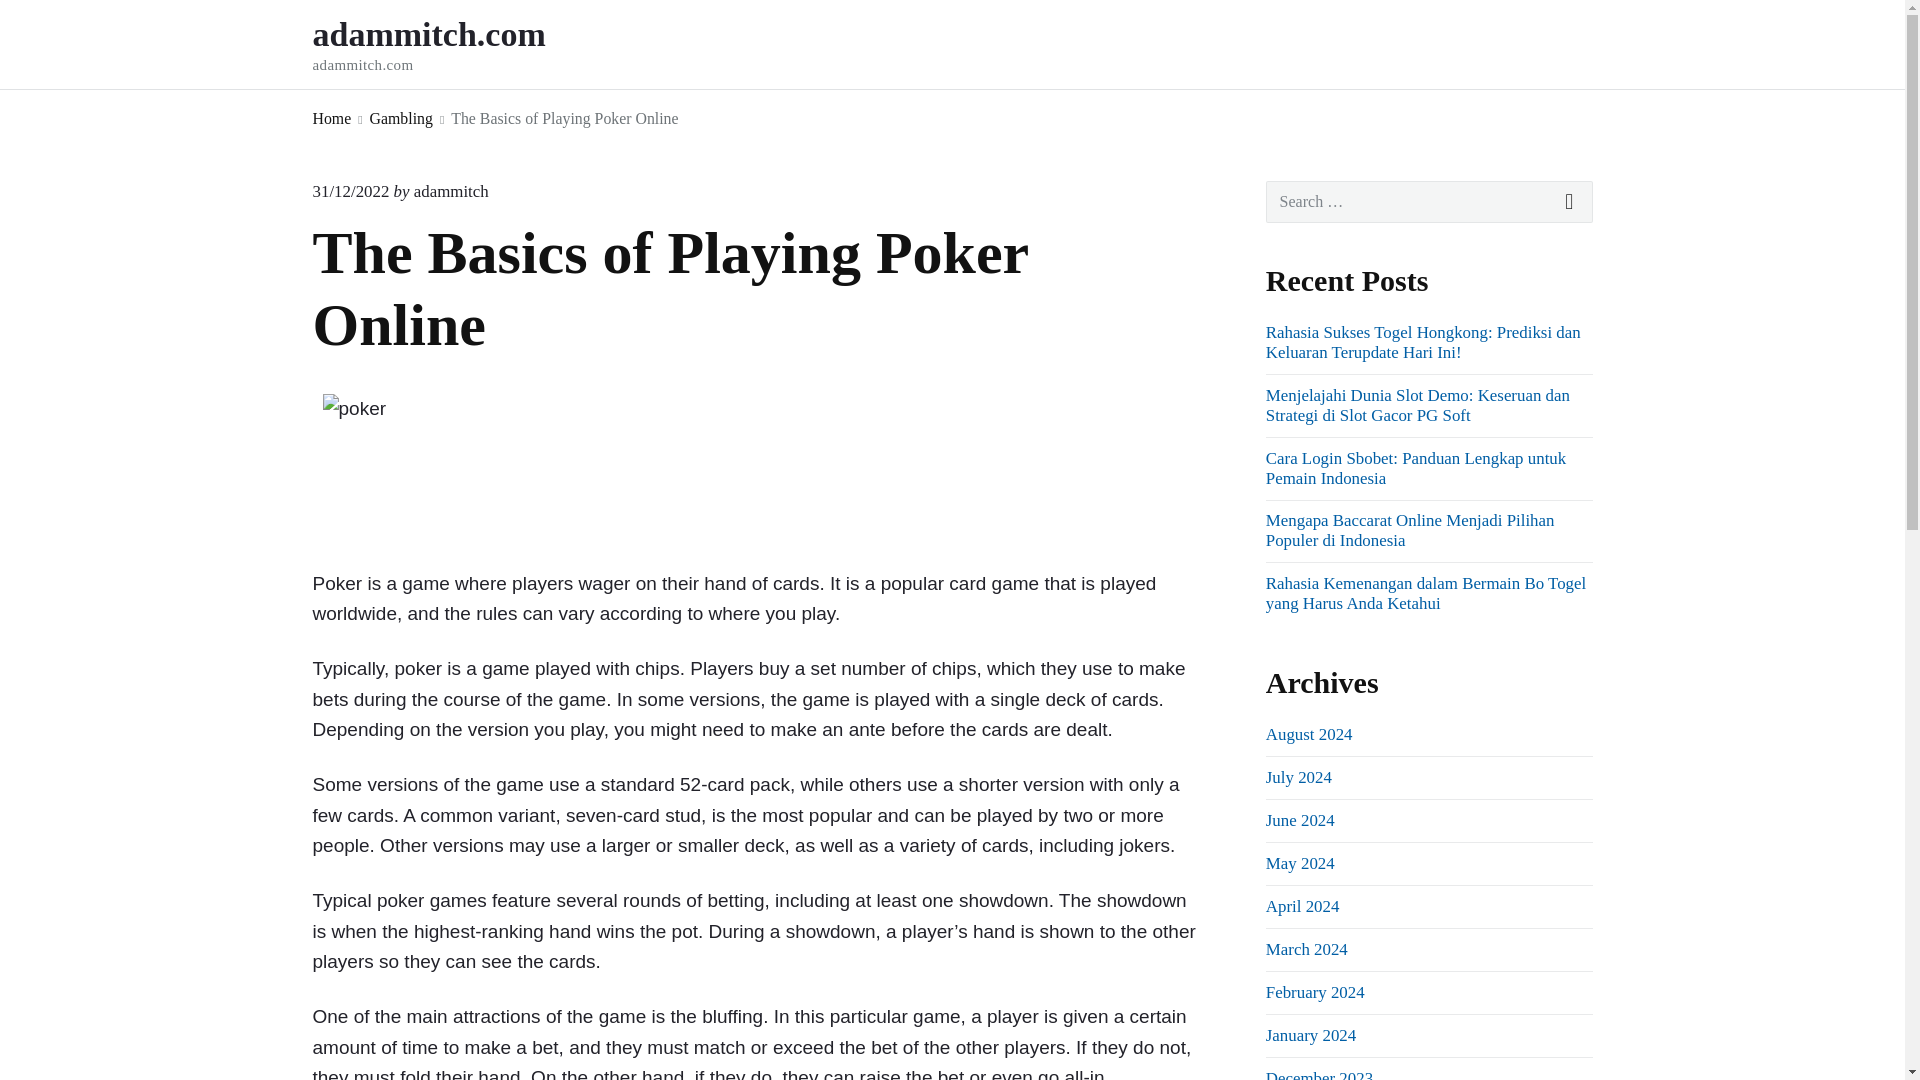 The height and width of the screenshot is (1080, 1920). Describe the element at coordinates (1416, 468) in the screenshot. I see `Cara Login Sbobet: Panduan Lengkap untuk Pemain Indonesia` at that location.